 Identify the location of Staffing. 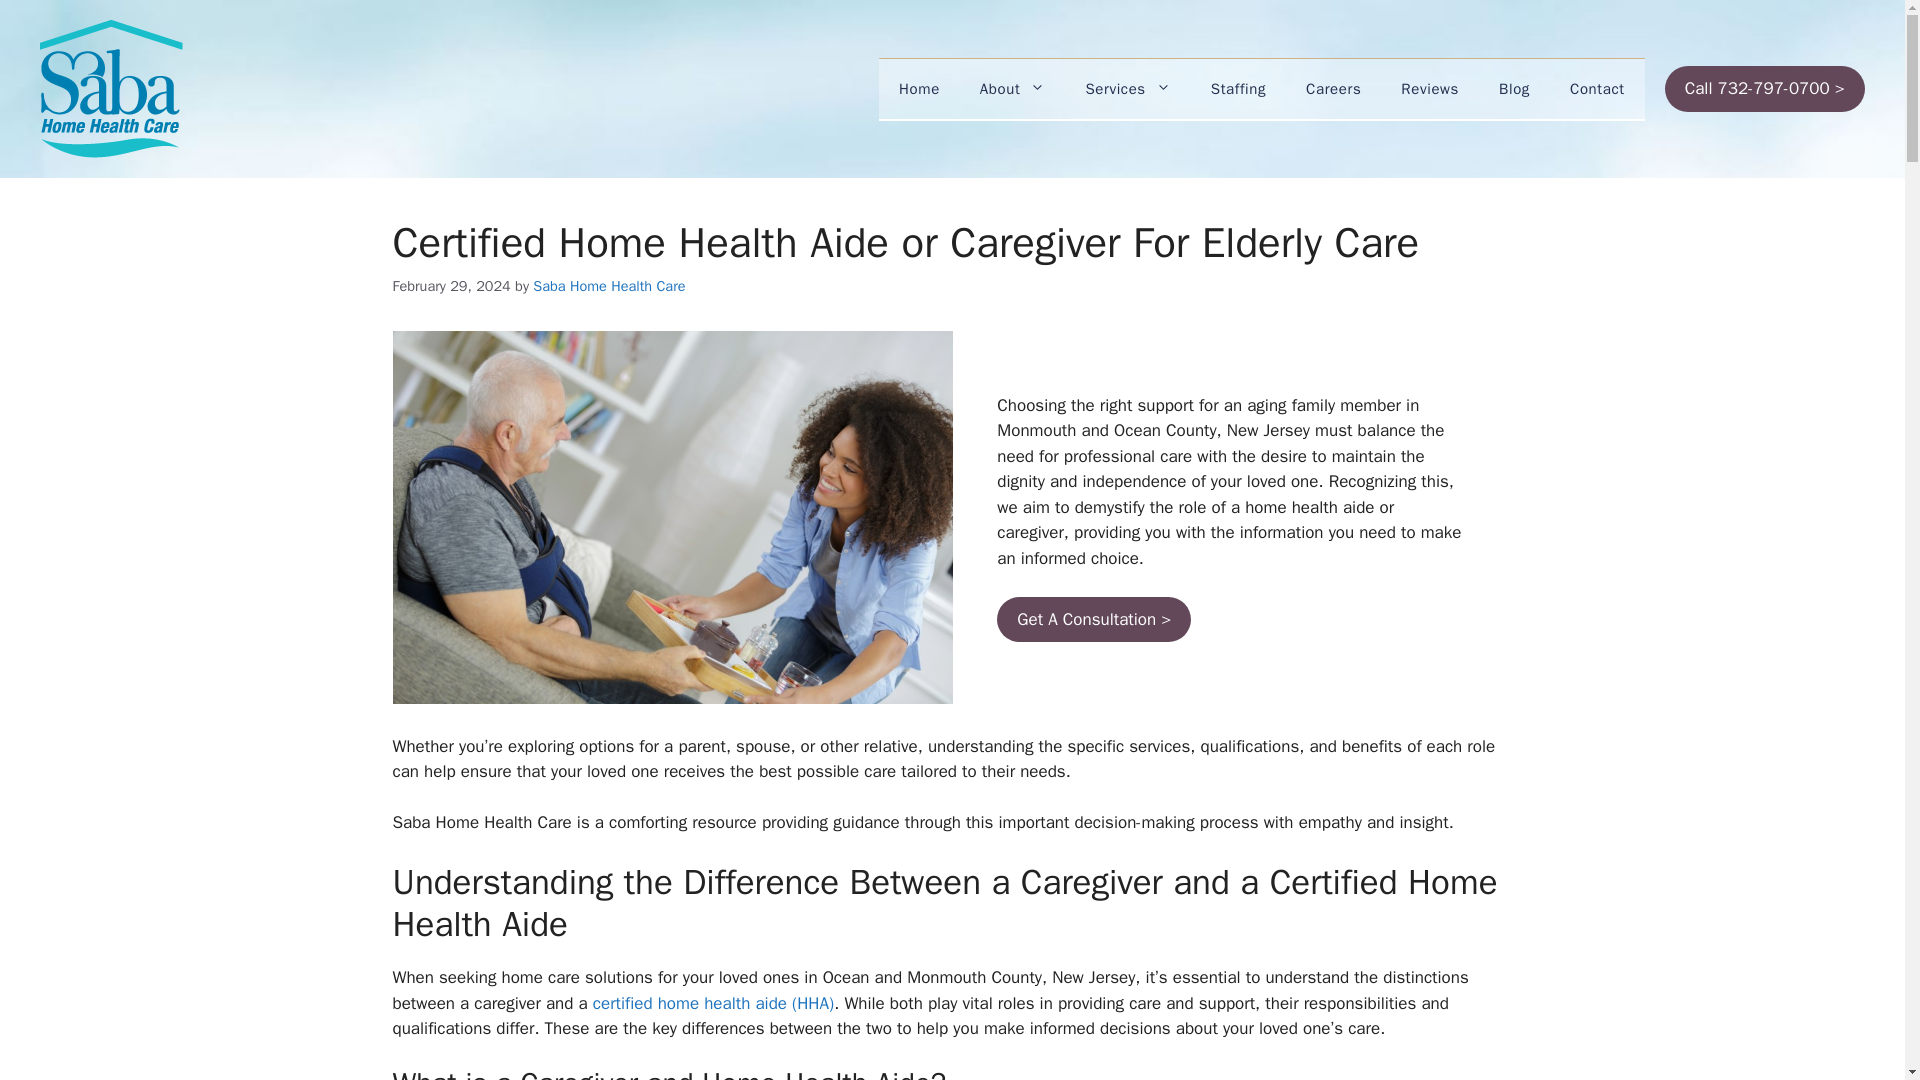
(1238, 88).